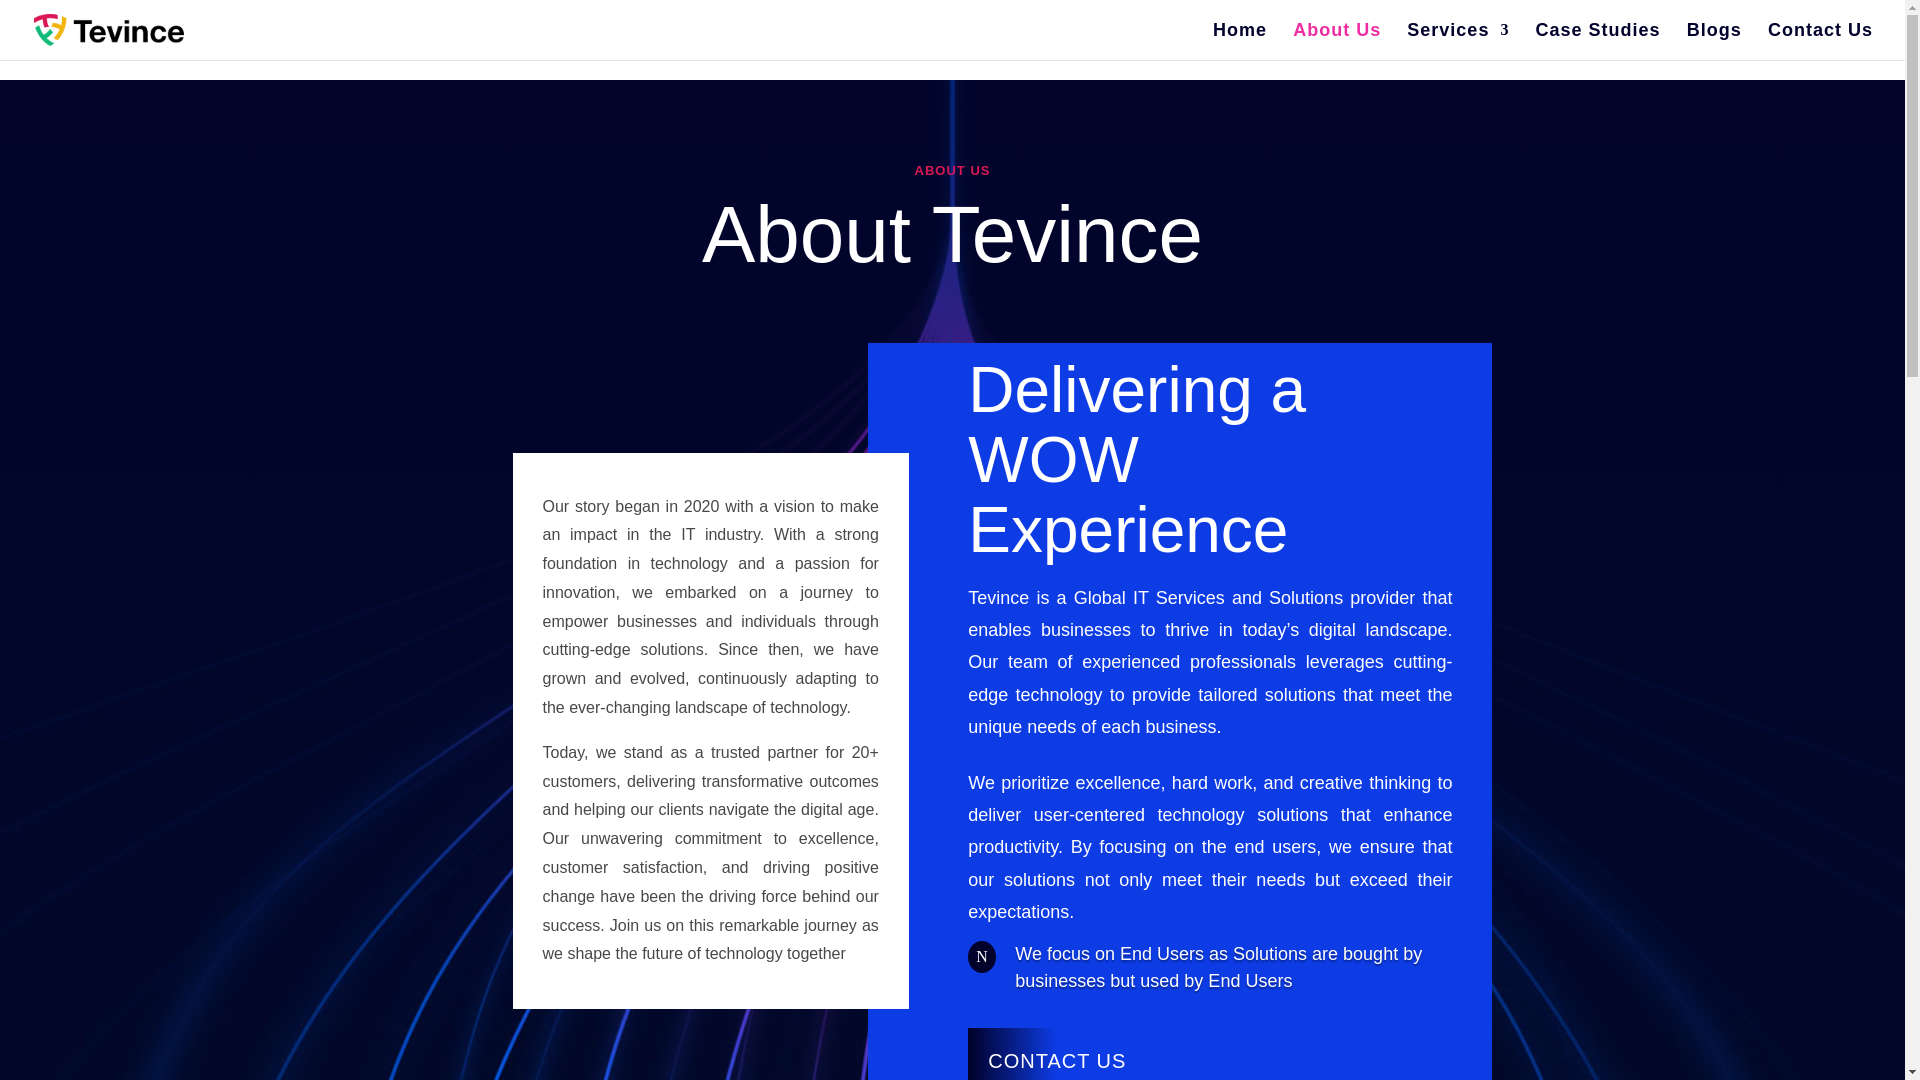  What do you see at coordinates (1598, 41) in the screenshot?
I see `Case Studies` at bounding box center [1598, 41].